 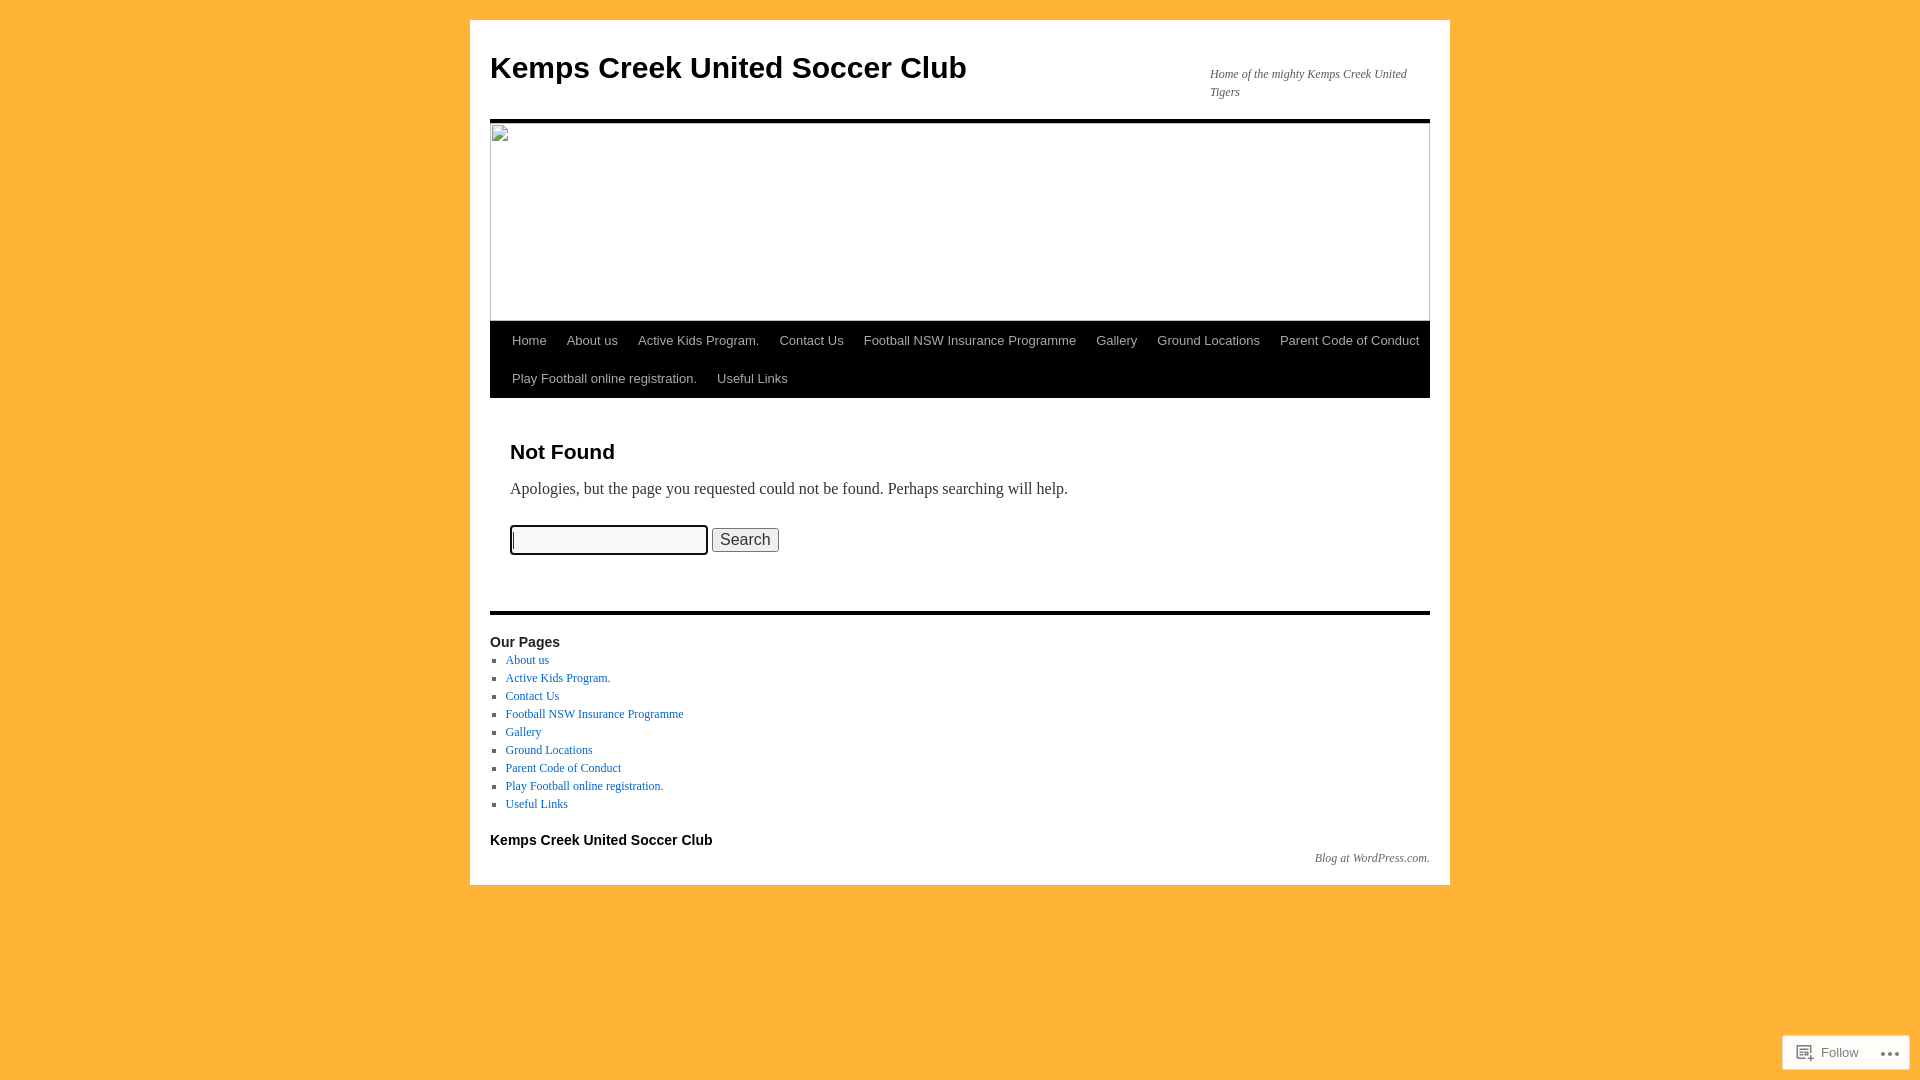 What do you see at coordinates (752, 379) in the screenshot?
I see `Useful Links` at bounding box center [752, 379].